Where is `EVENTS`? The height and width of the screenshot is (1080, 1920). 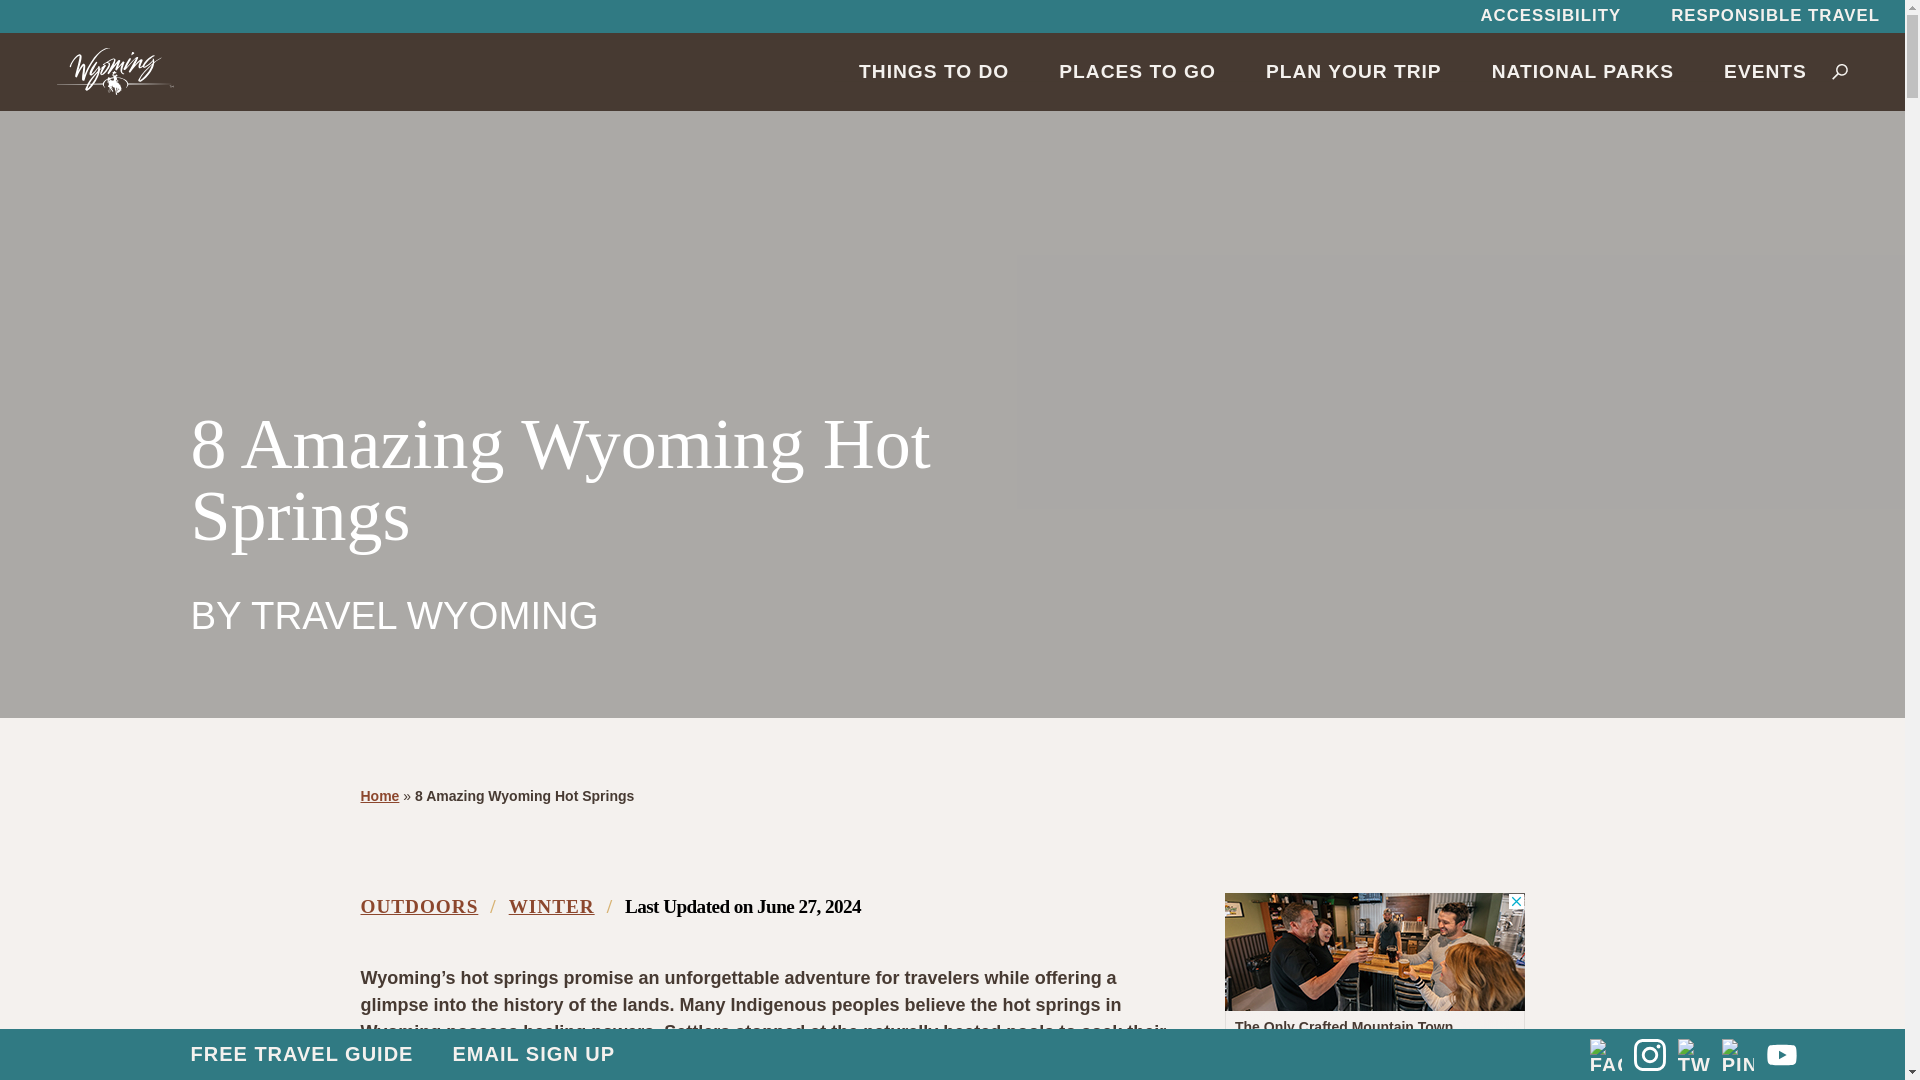 EVENTS is located at coordinates (1765, 71).